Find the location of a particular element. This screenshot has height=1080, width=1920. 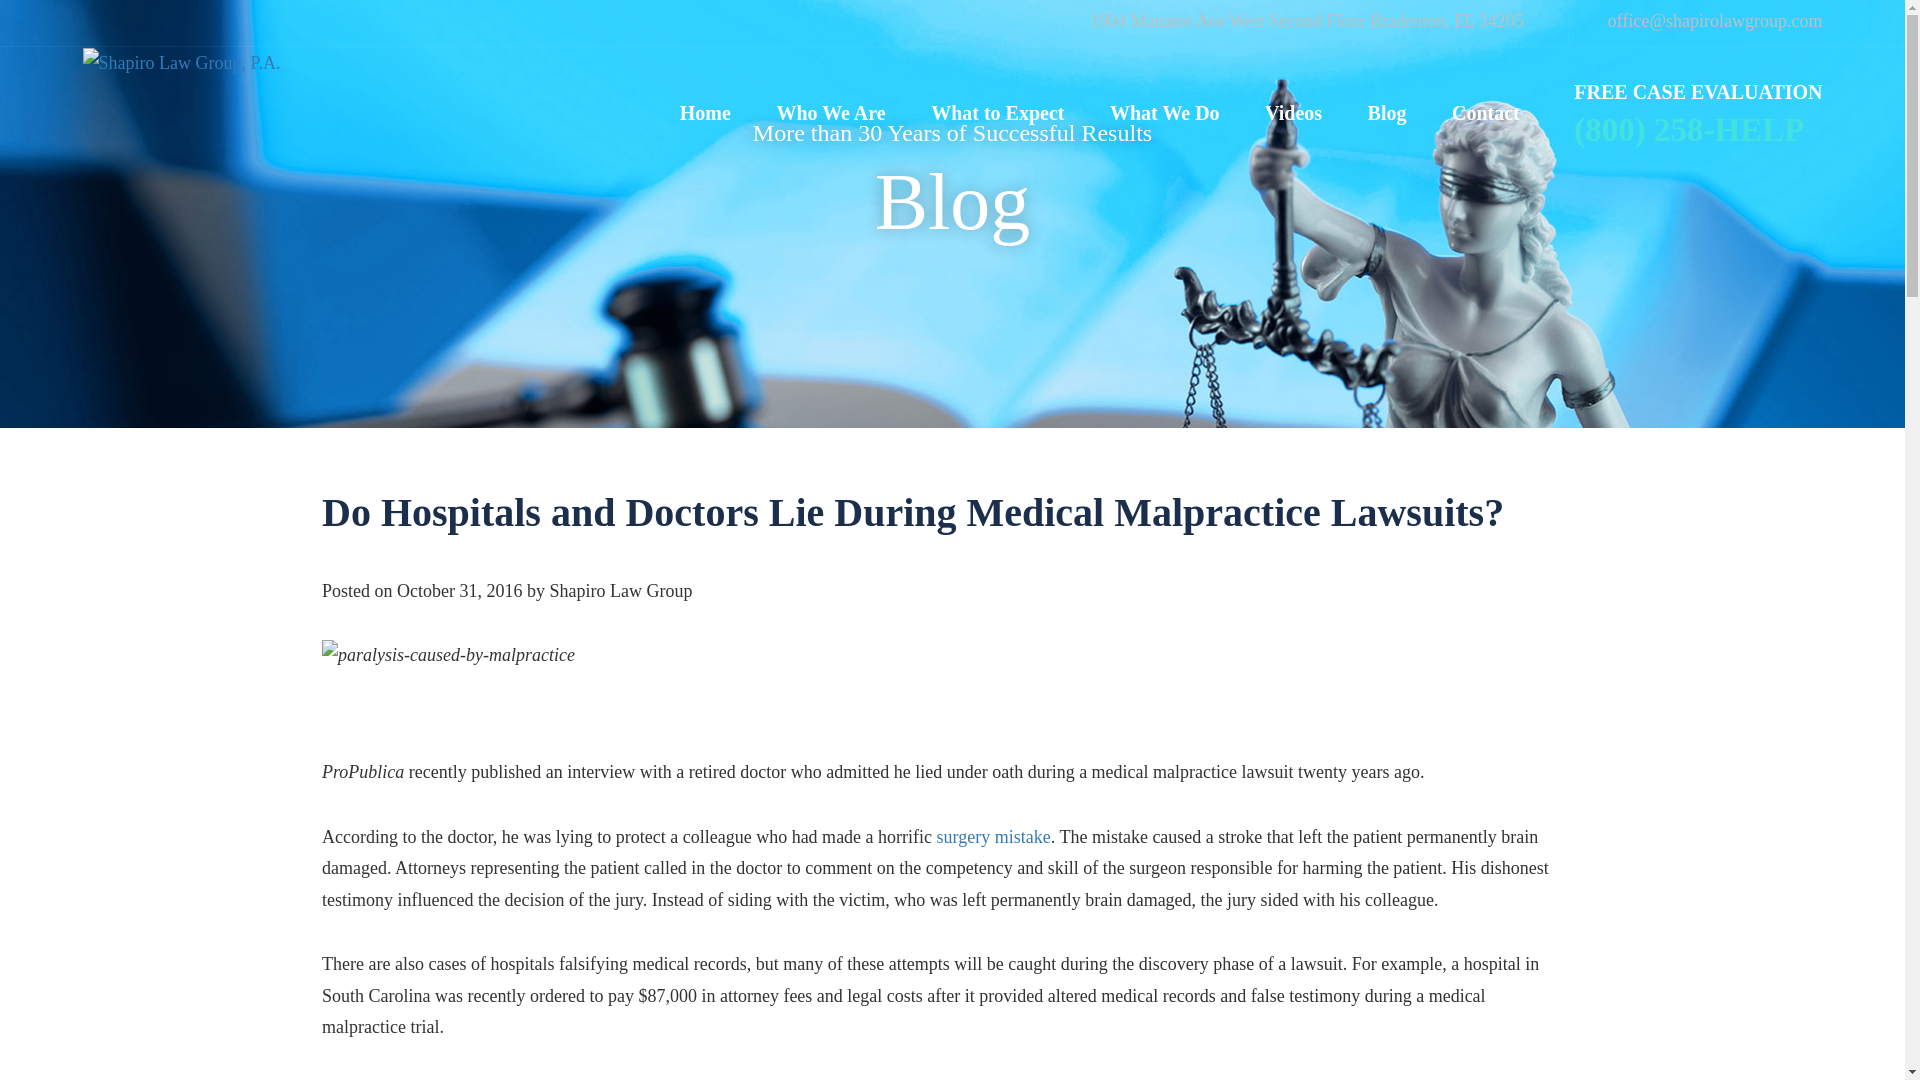

What to Expect is located at coordinates (997, 88).